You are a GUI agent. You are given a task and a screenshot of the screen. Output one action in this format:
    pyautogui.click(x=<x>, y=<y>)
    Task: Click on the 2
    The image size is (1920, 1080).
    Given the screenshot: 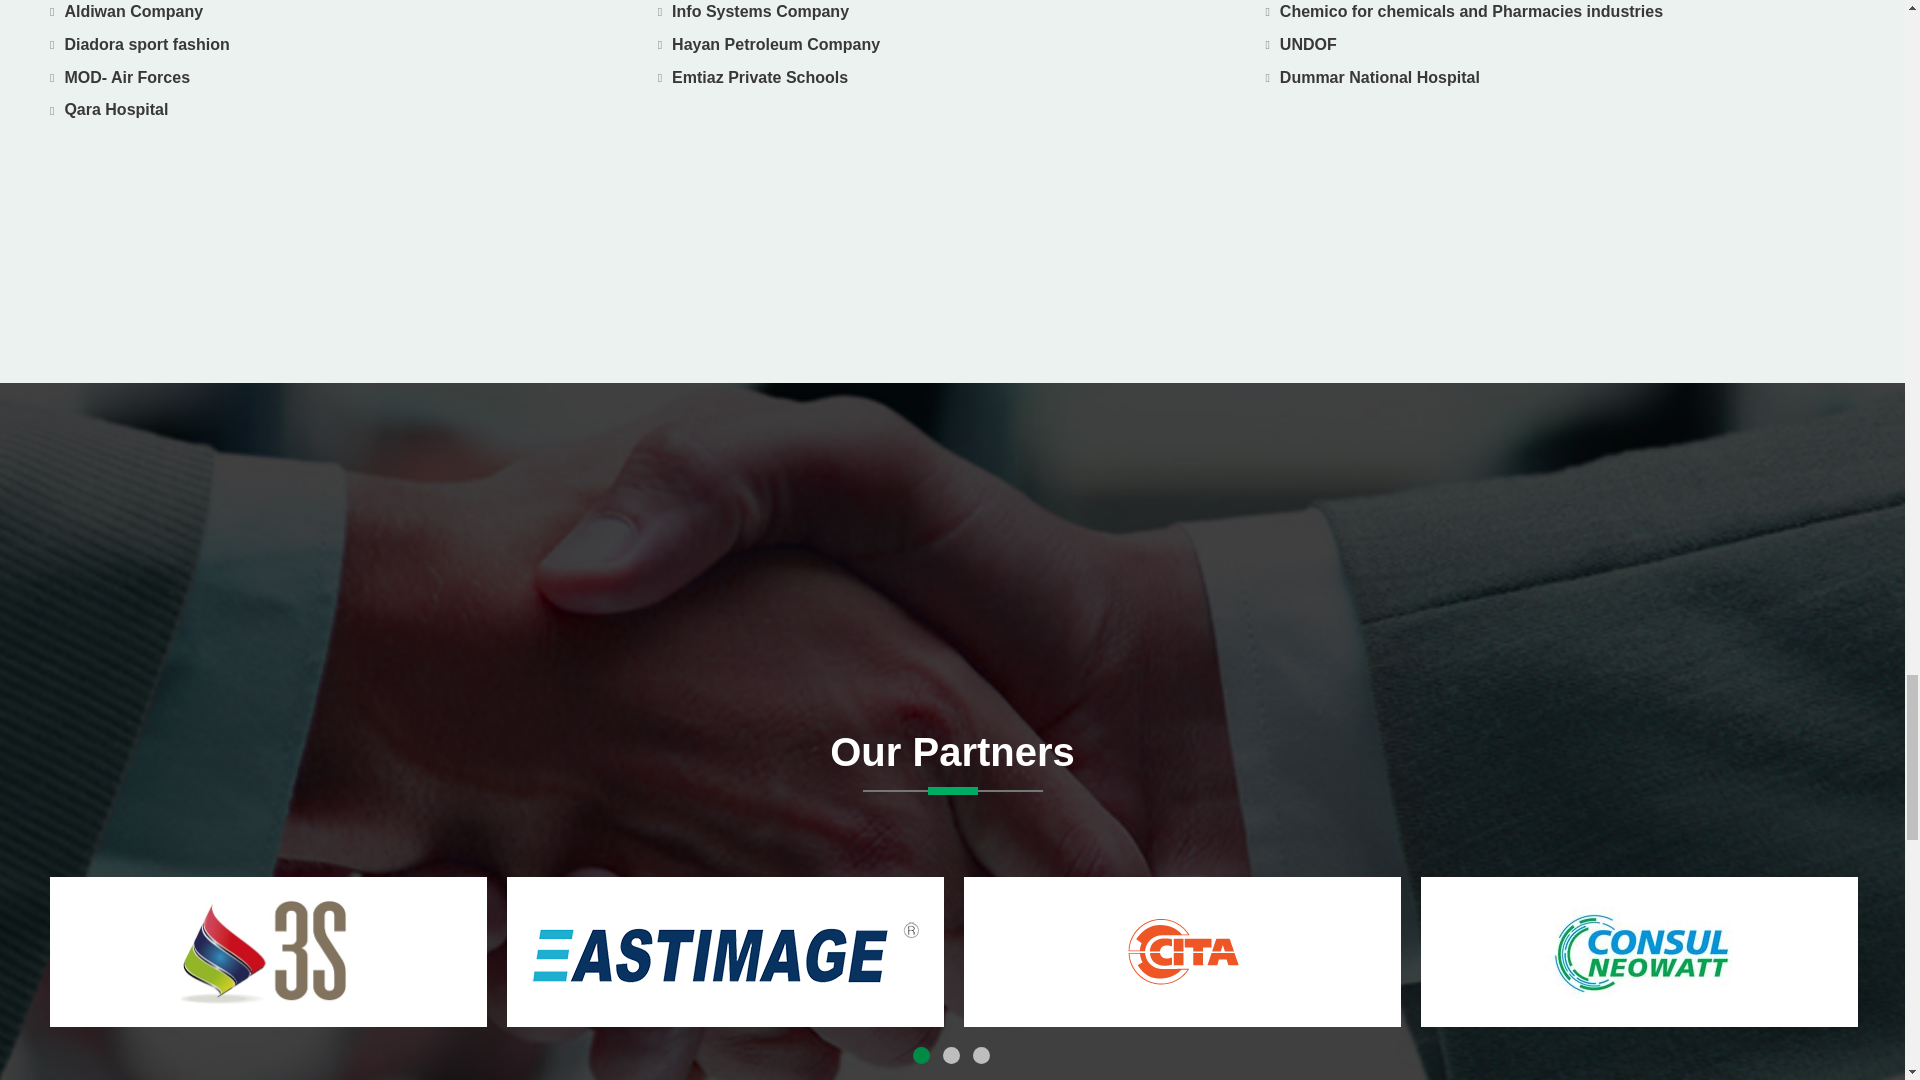 What is the action you would take?
    pyautogui.click(x=952, y=1056)
    